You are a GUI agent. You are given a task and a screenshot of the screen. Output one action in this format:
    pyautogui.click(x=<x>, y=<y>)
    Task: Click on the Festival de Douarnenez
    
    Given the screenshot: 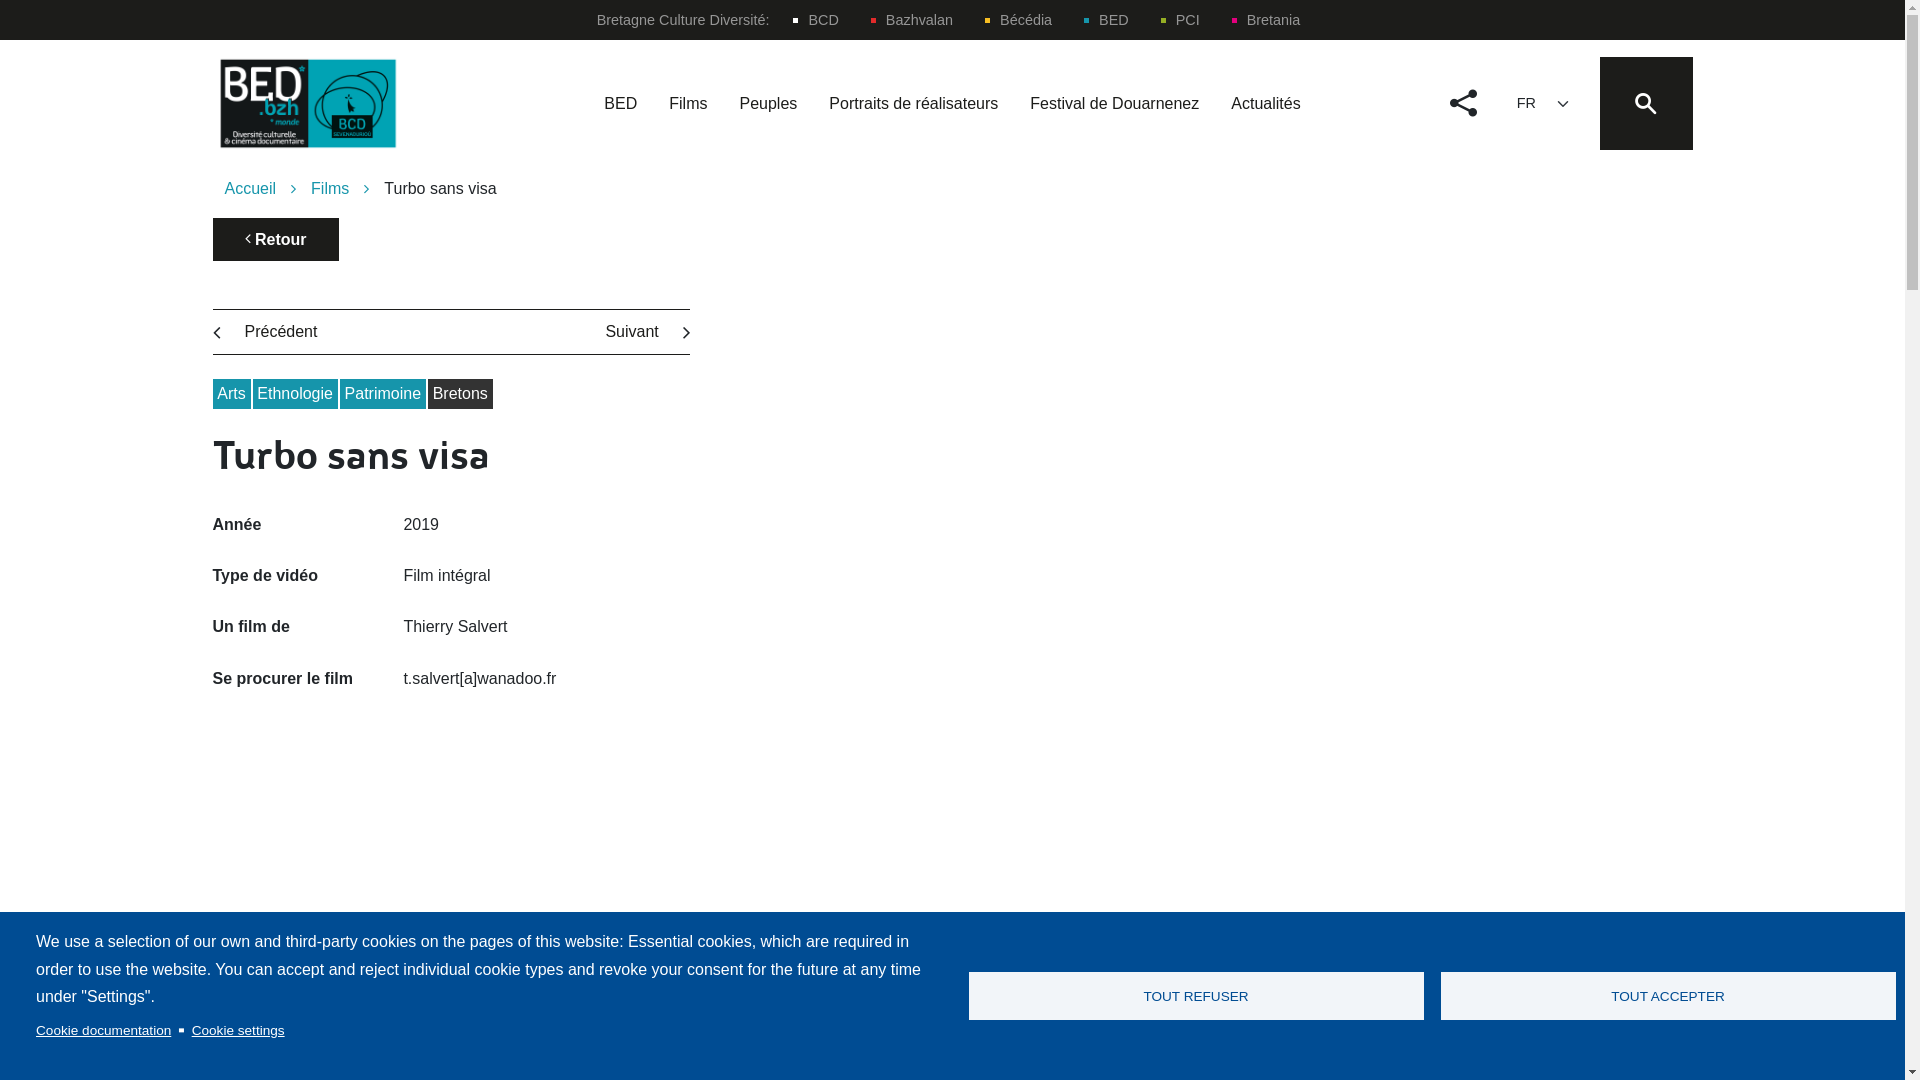 What is the action you would take?
    pyautogui.click(x=1114, y=104)
    